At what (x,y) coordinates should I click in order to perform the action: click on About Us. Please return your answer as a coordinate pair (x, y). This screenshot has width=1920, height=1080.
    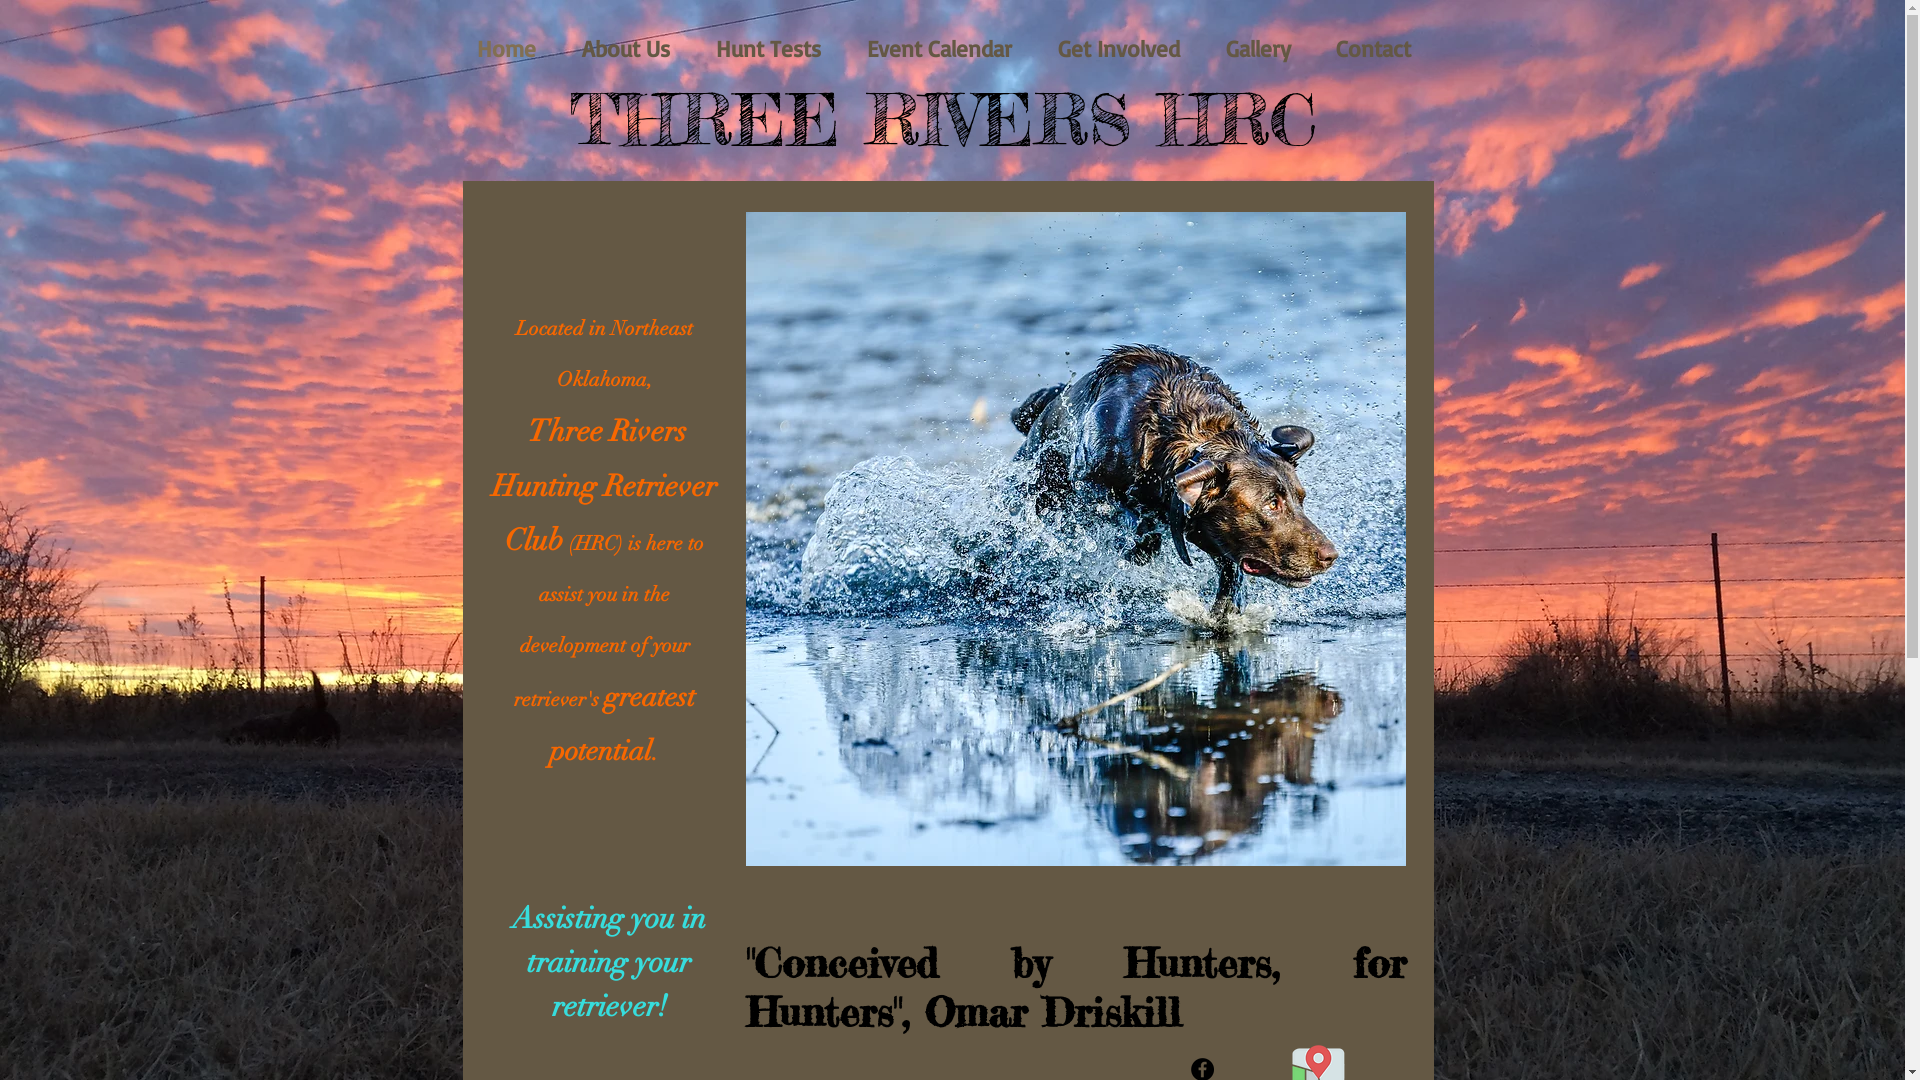
    Looking at the image, I should click on (625, 49).